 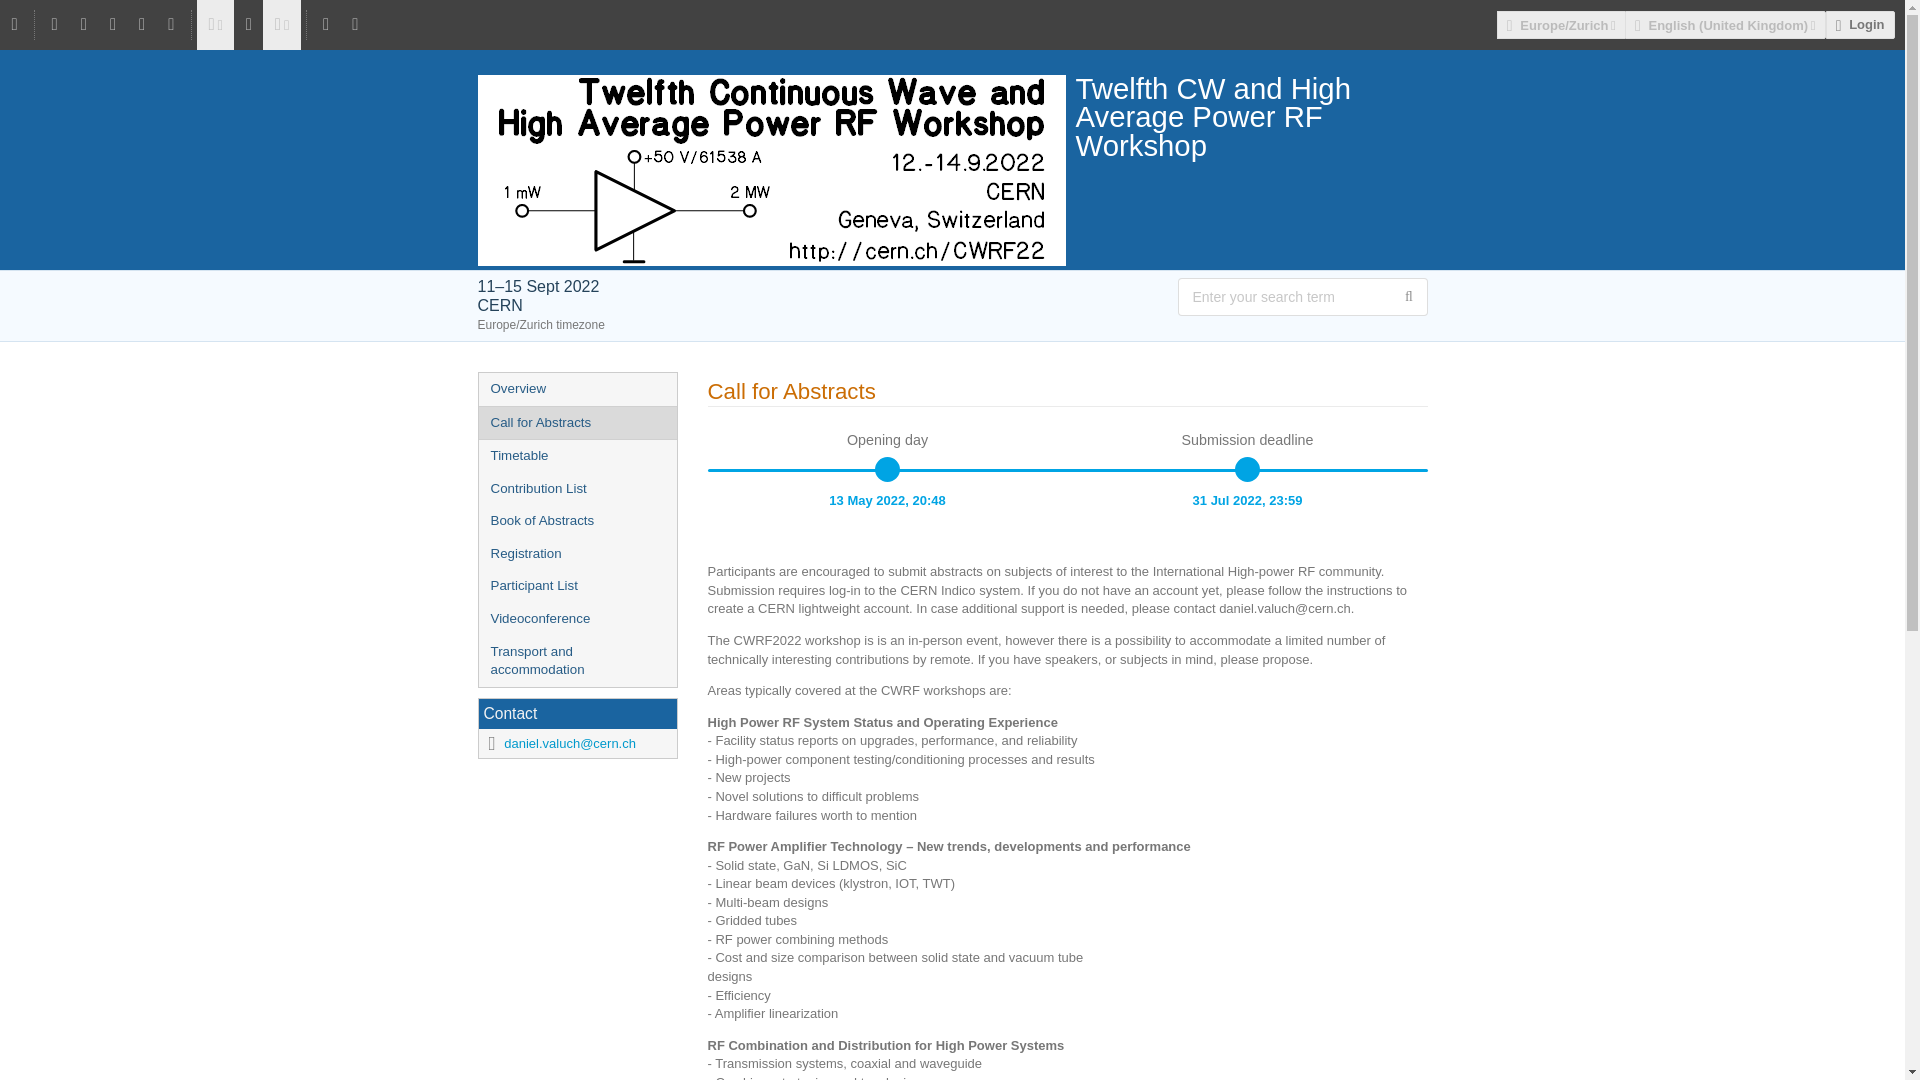 What do you see at coordinates (953, 116) in the screenshot?
I see `Twelfth CW and High Average Power RF Workshop` at bounding box center [953, 116].